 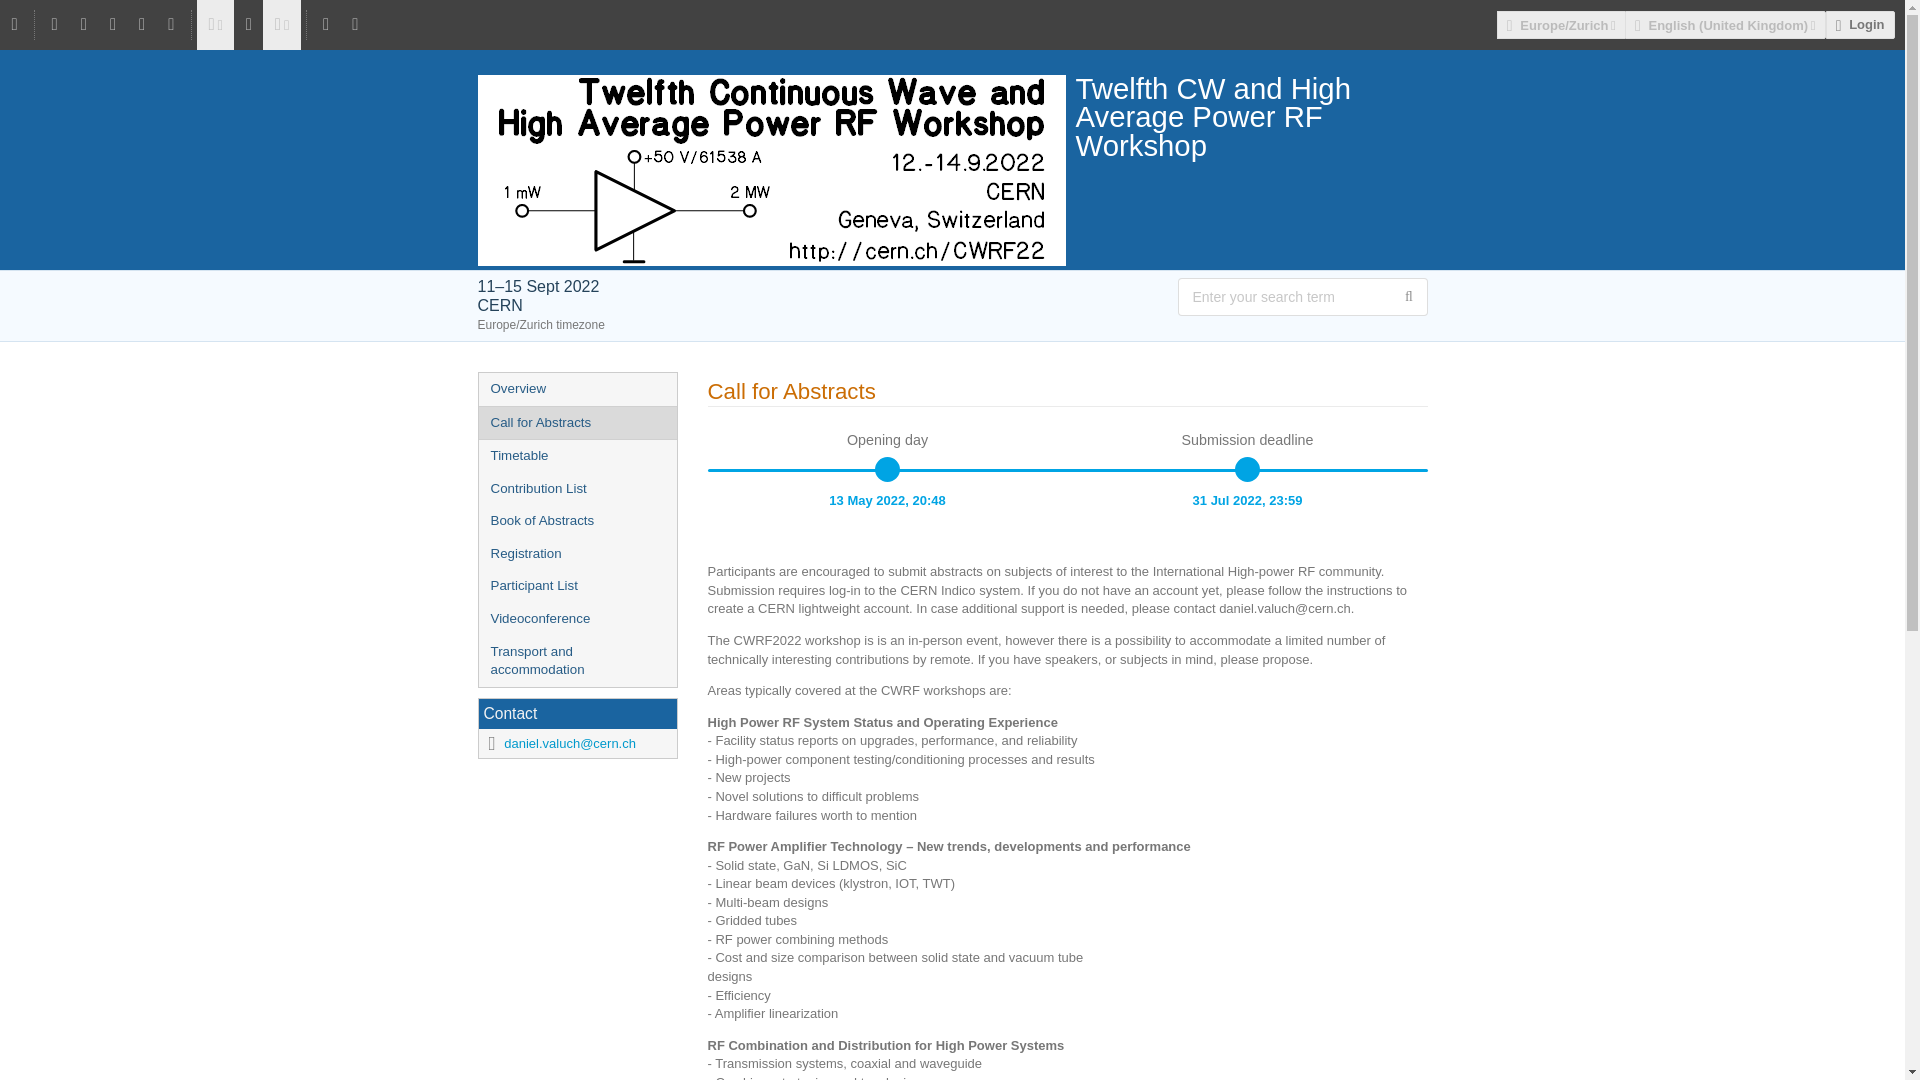 What do you see at coordinates (953, 116) in the screenshot?
I see `Twelfth CW and High Average Power RF Workshop` at bounding box center [953, 116].